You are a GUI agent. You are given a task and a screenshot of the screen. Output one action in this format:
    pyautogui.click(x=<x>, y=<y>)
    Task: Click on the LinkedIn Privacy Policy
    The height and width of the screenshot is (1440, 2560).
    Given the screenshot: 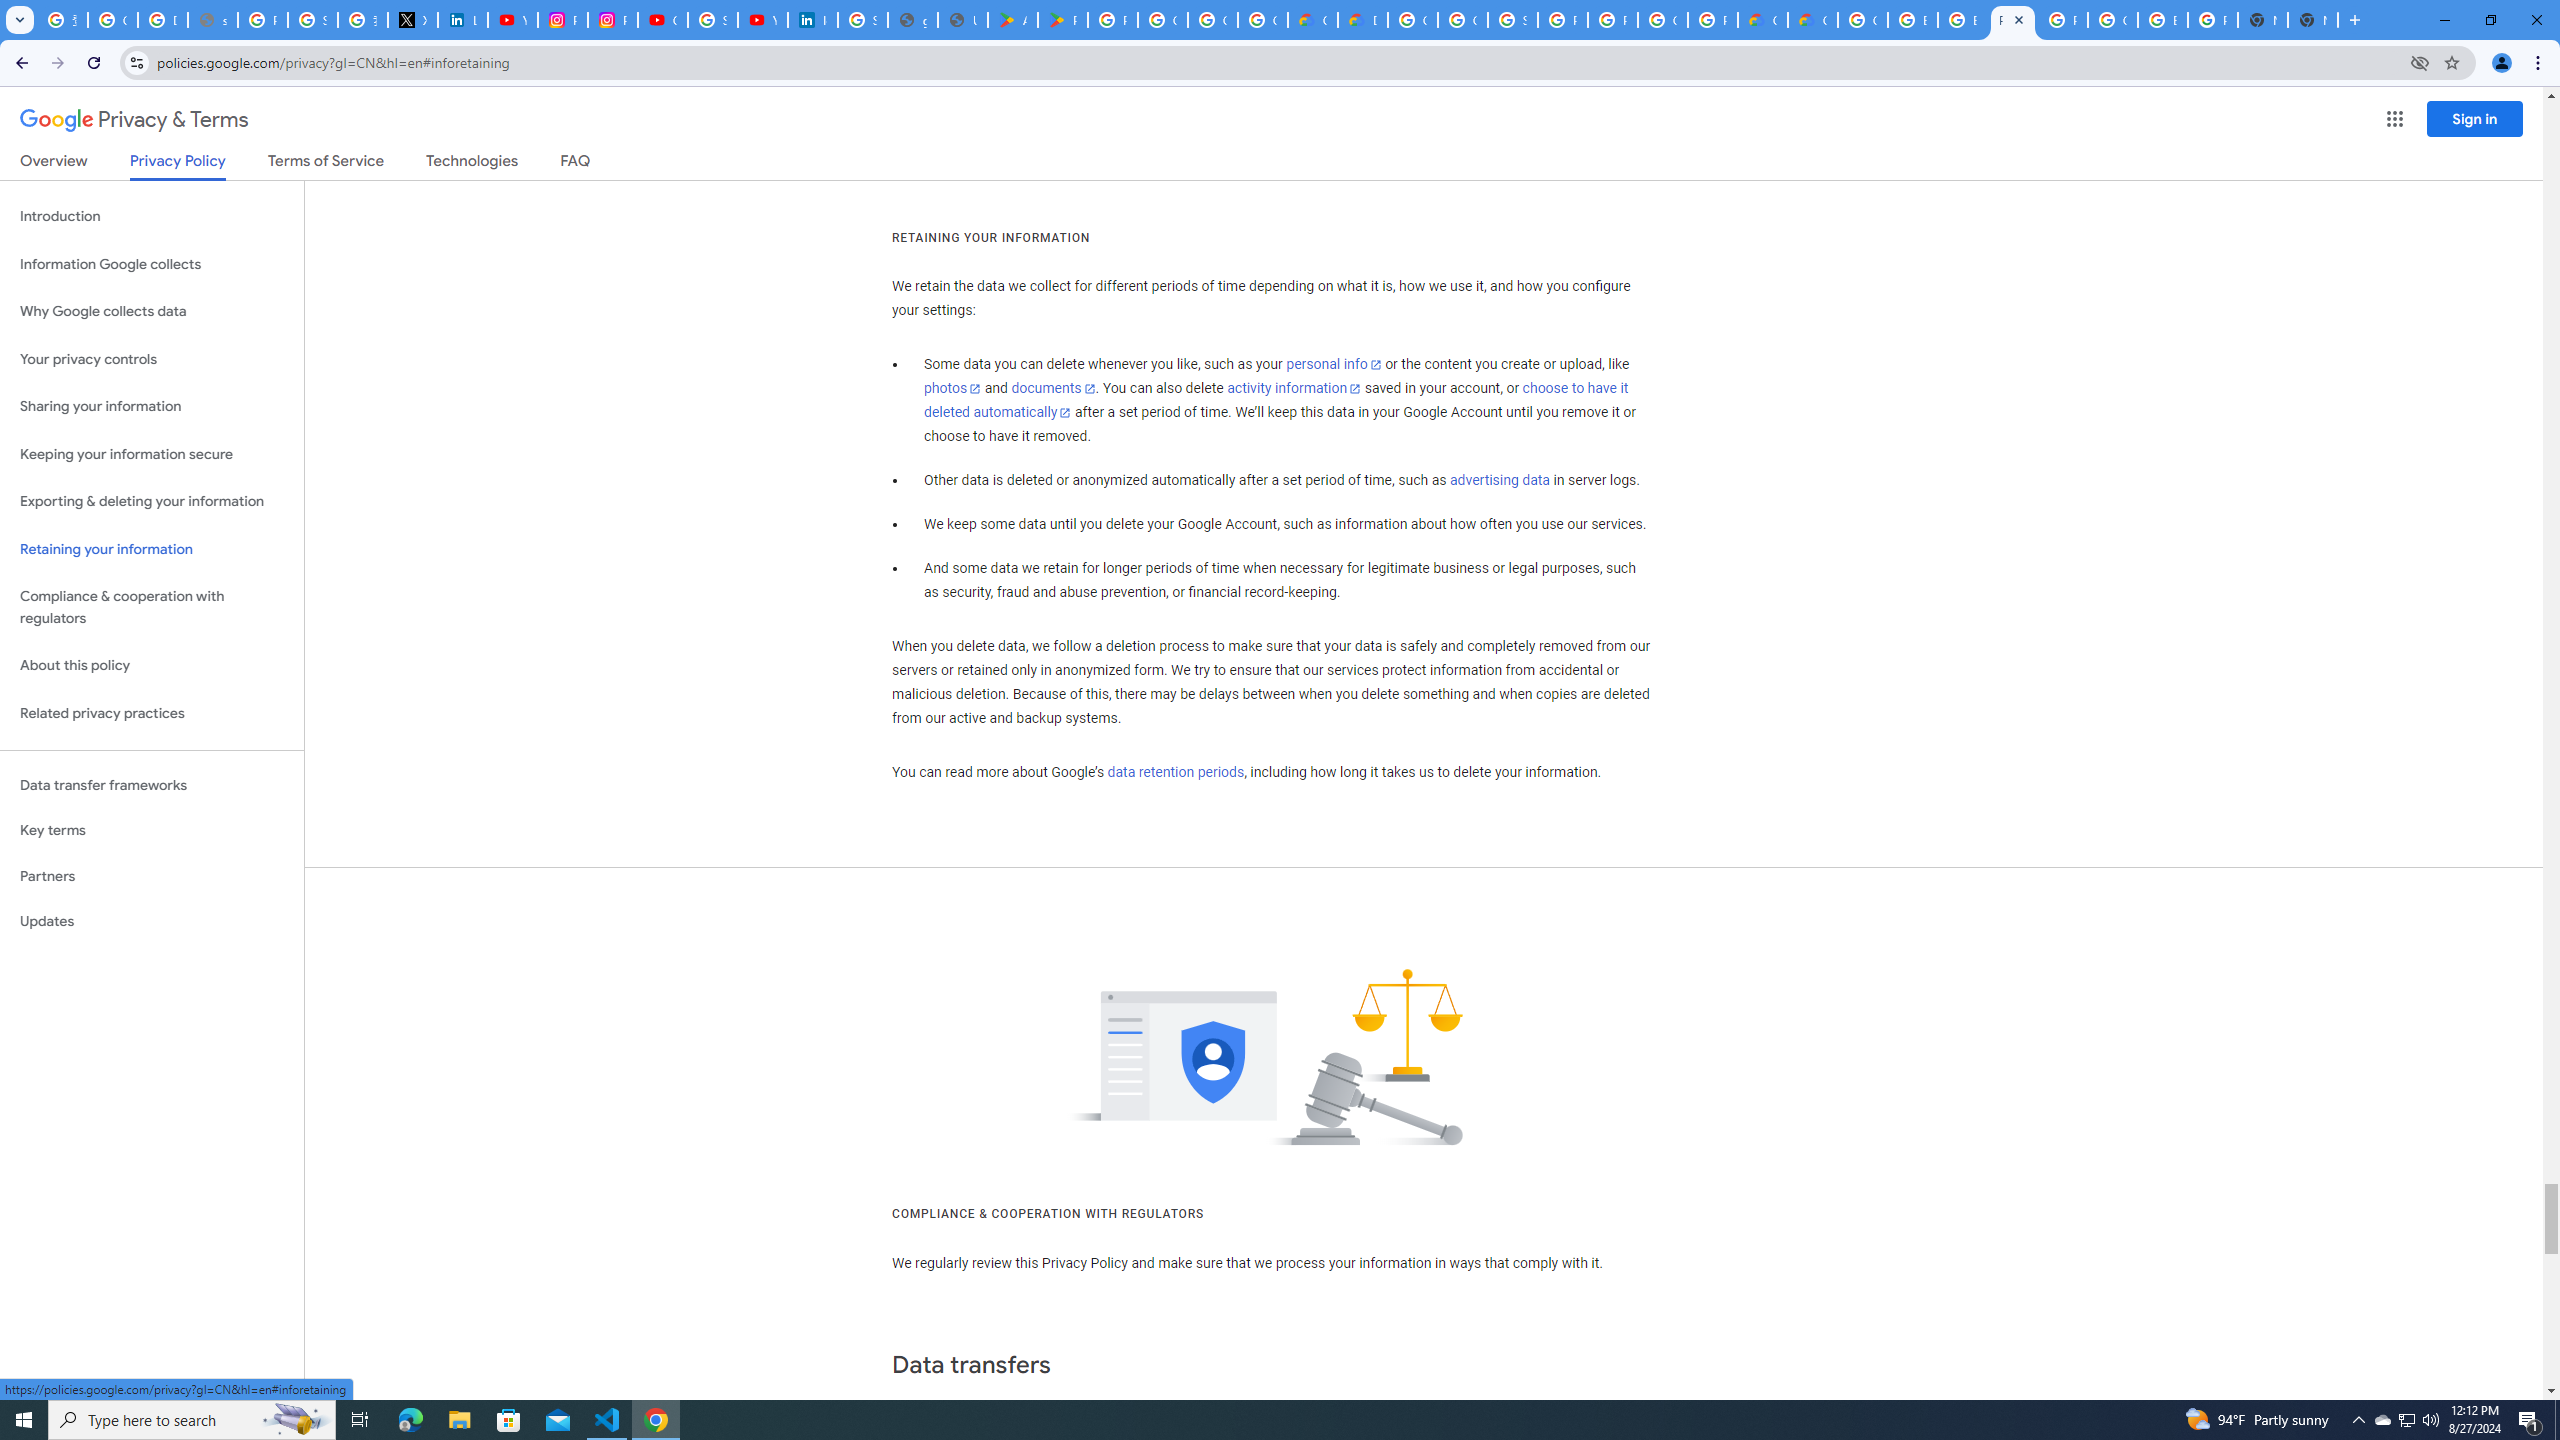 What is the action you would take?
    pyautogui.click(x=463, y=20)
    